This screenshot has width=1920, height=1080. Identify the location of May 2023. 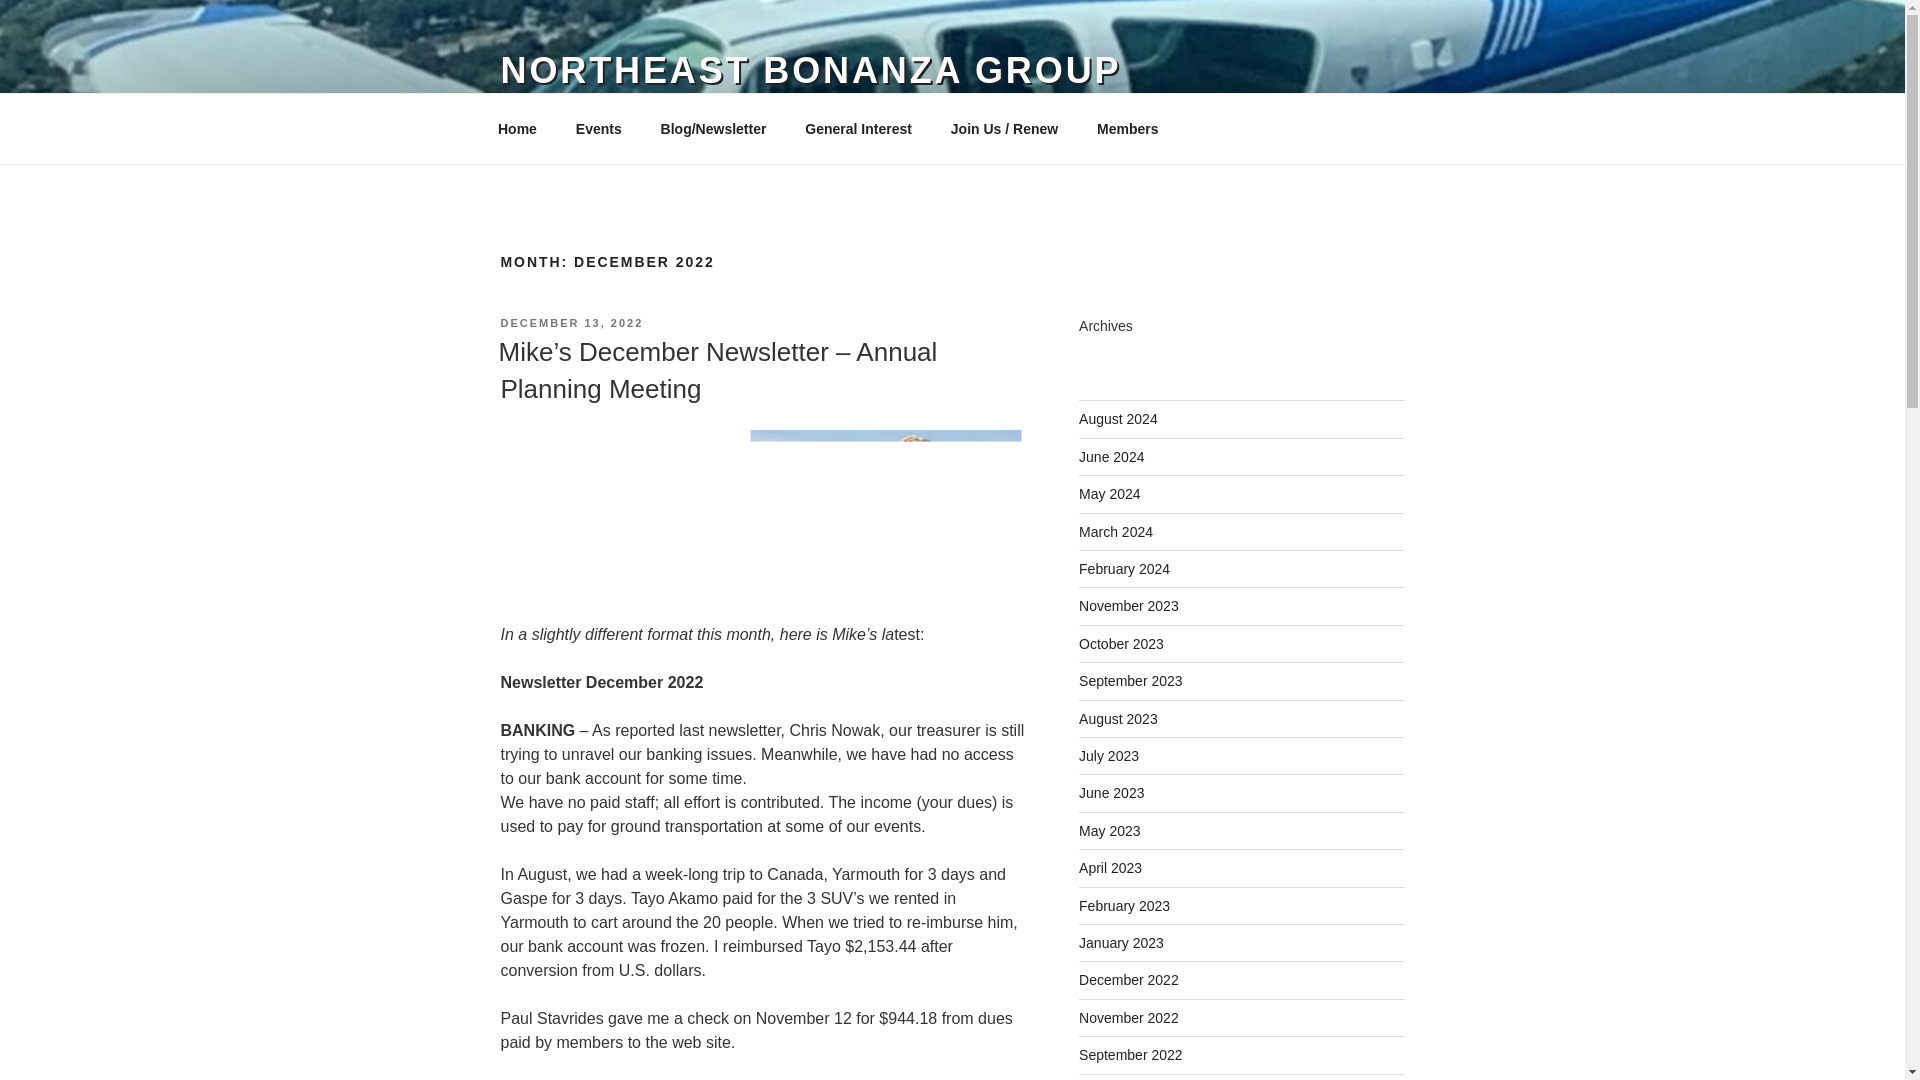
(1110, 830).